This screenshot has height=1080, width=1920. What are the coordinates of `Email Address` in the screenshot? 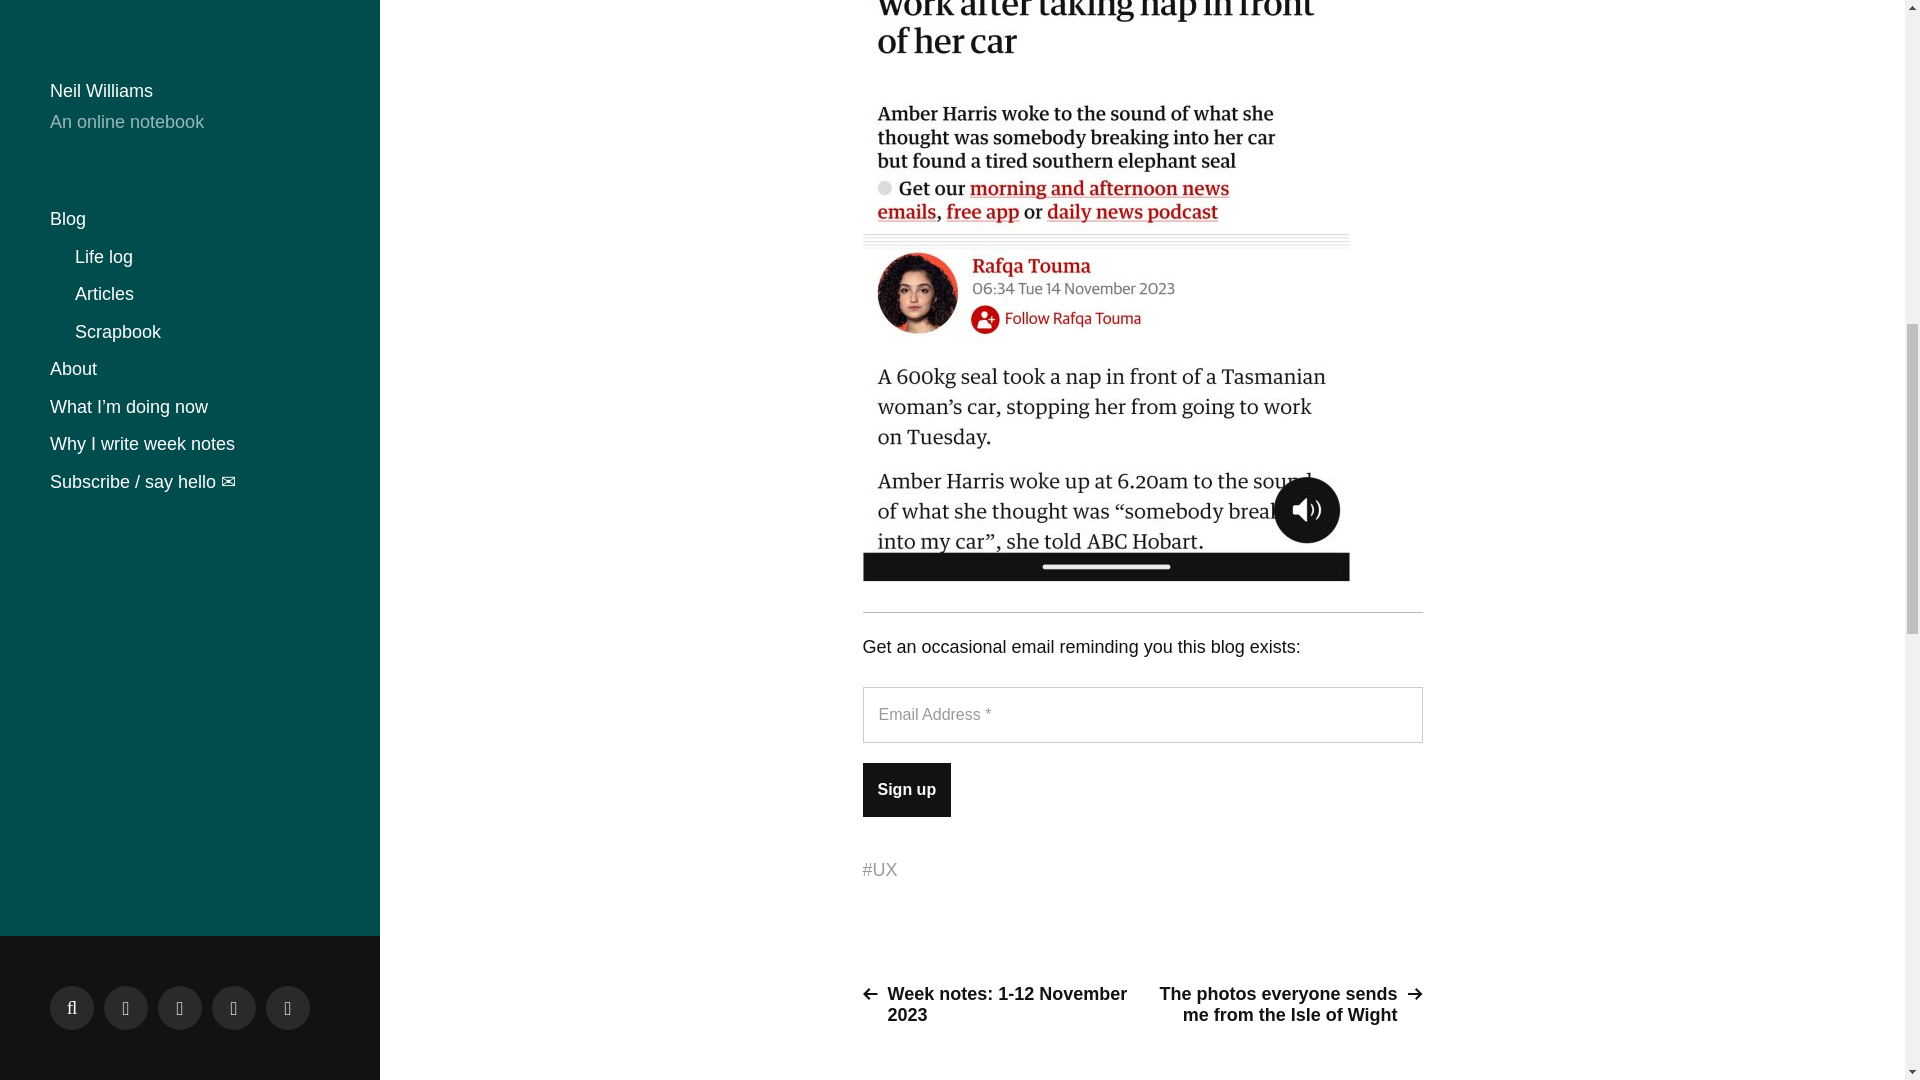 It's located at (1142, 714).